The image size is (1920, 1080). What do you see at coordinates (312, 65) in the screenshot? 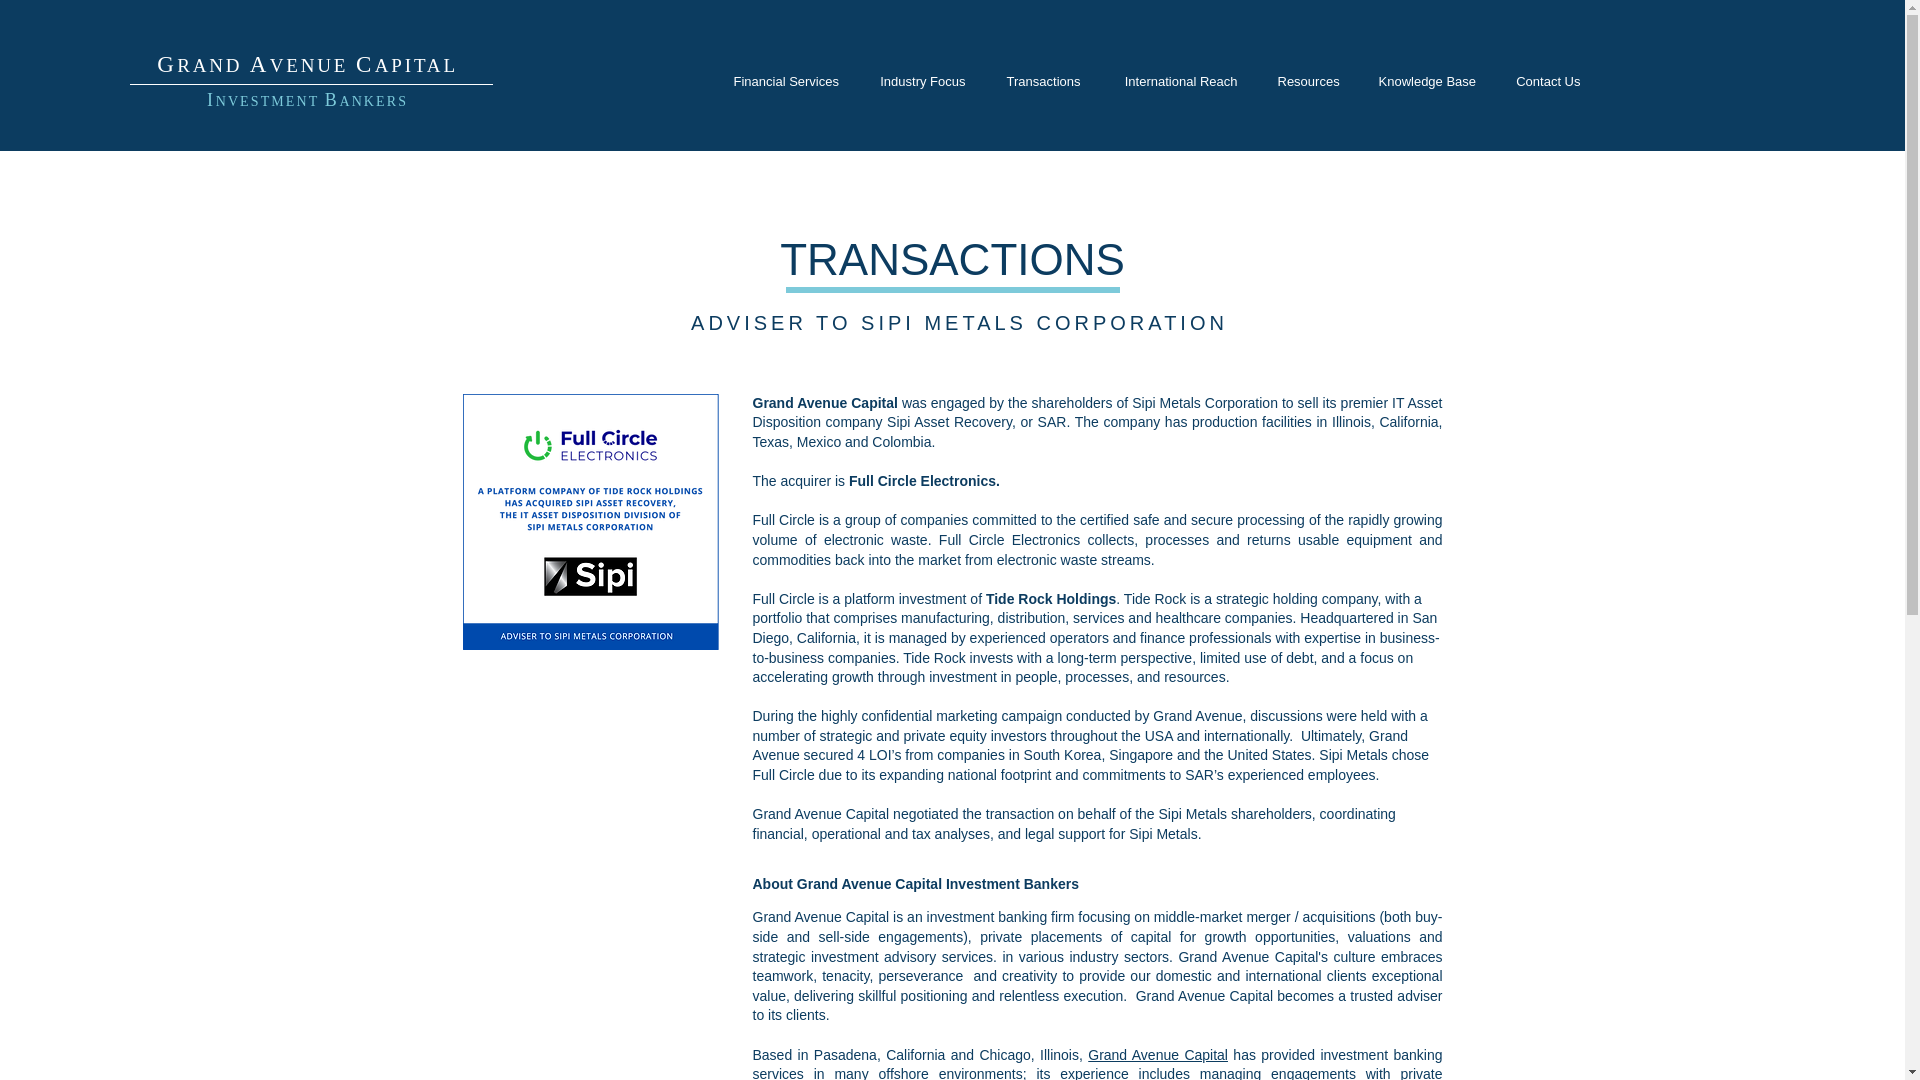
I see `VENUE` at bounding box center [312, 65].